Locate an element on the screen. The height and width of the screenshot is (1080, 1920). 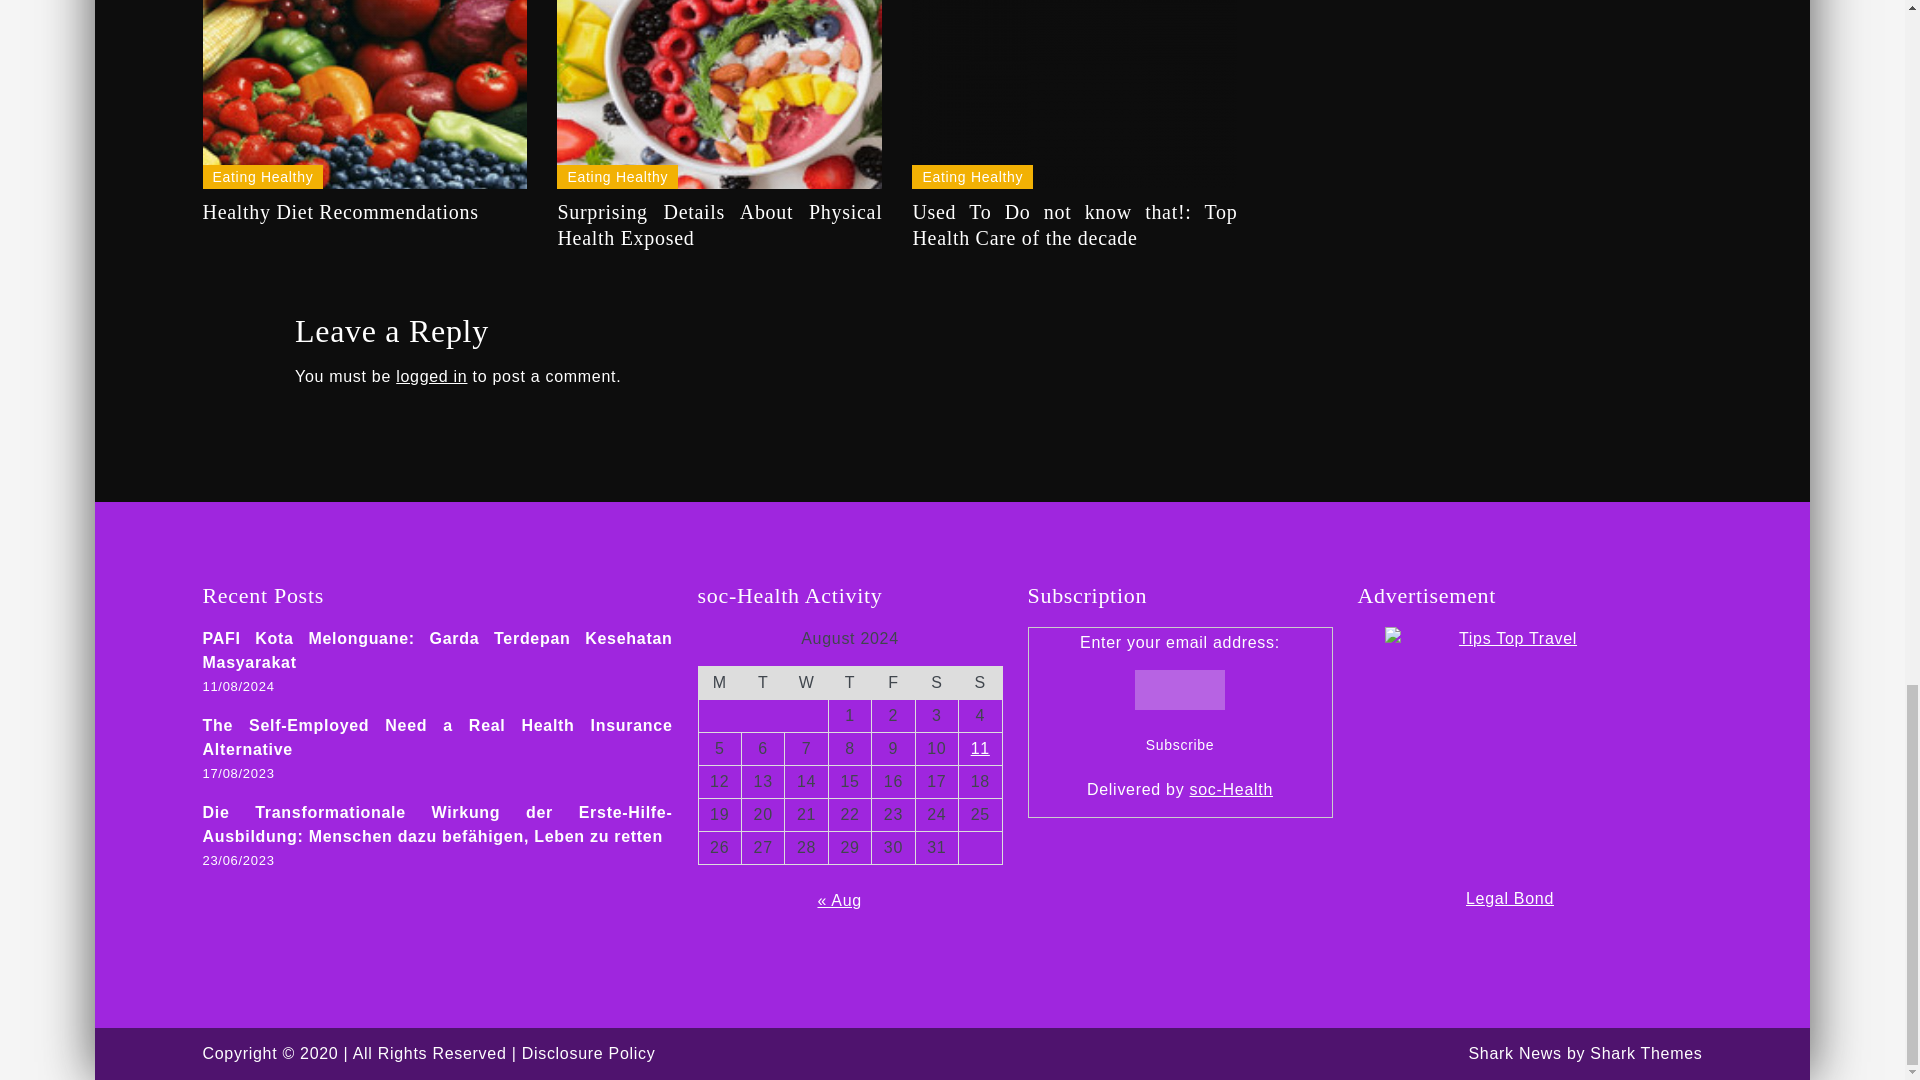
Monday is located at coordinates (720, 682).